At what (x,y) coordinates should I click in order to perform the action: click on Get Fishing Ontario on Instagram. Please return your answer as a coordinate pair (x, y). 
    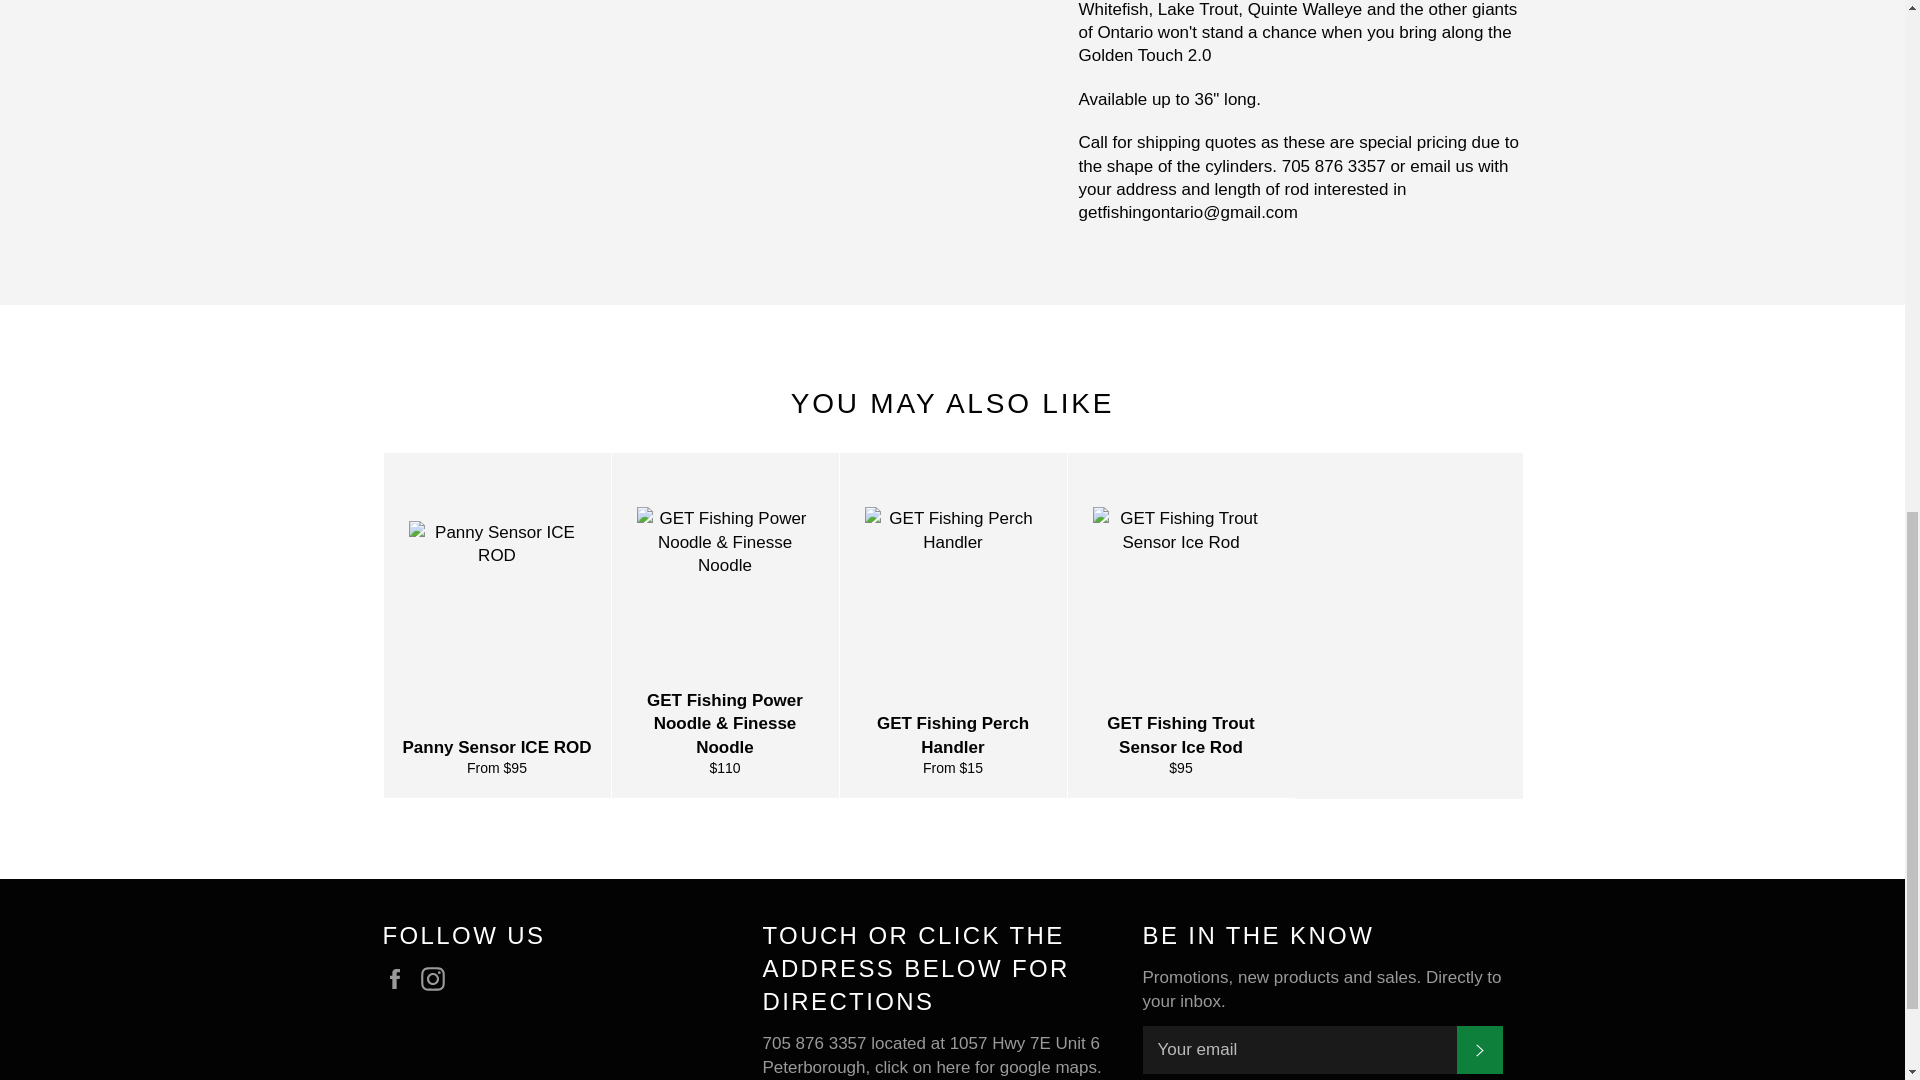
    Looking at the image, I should click on (438, 978).